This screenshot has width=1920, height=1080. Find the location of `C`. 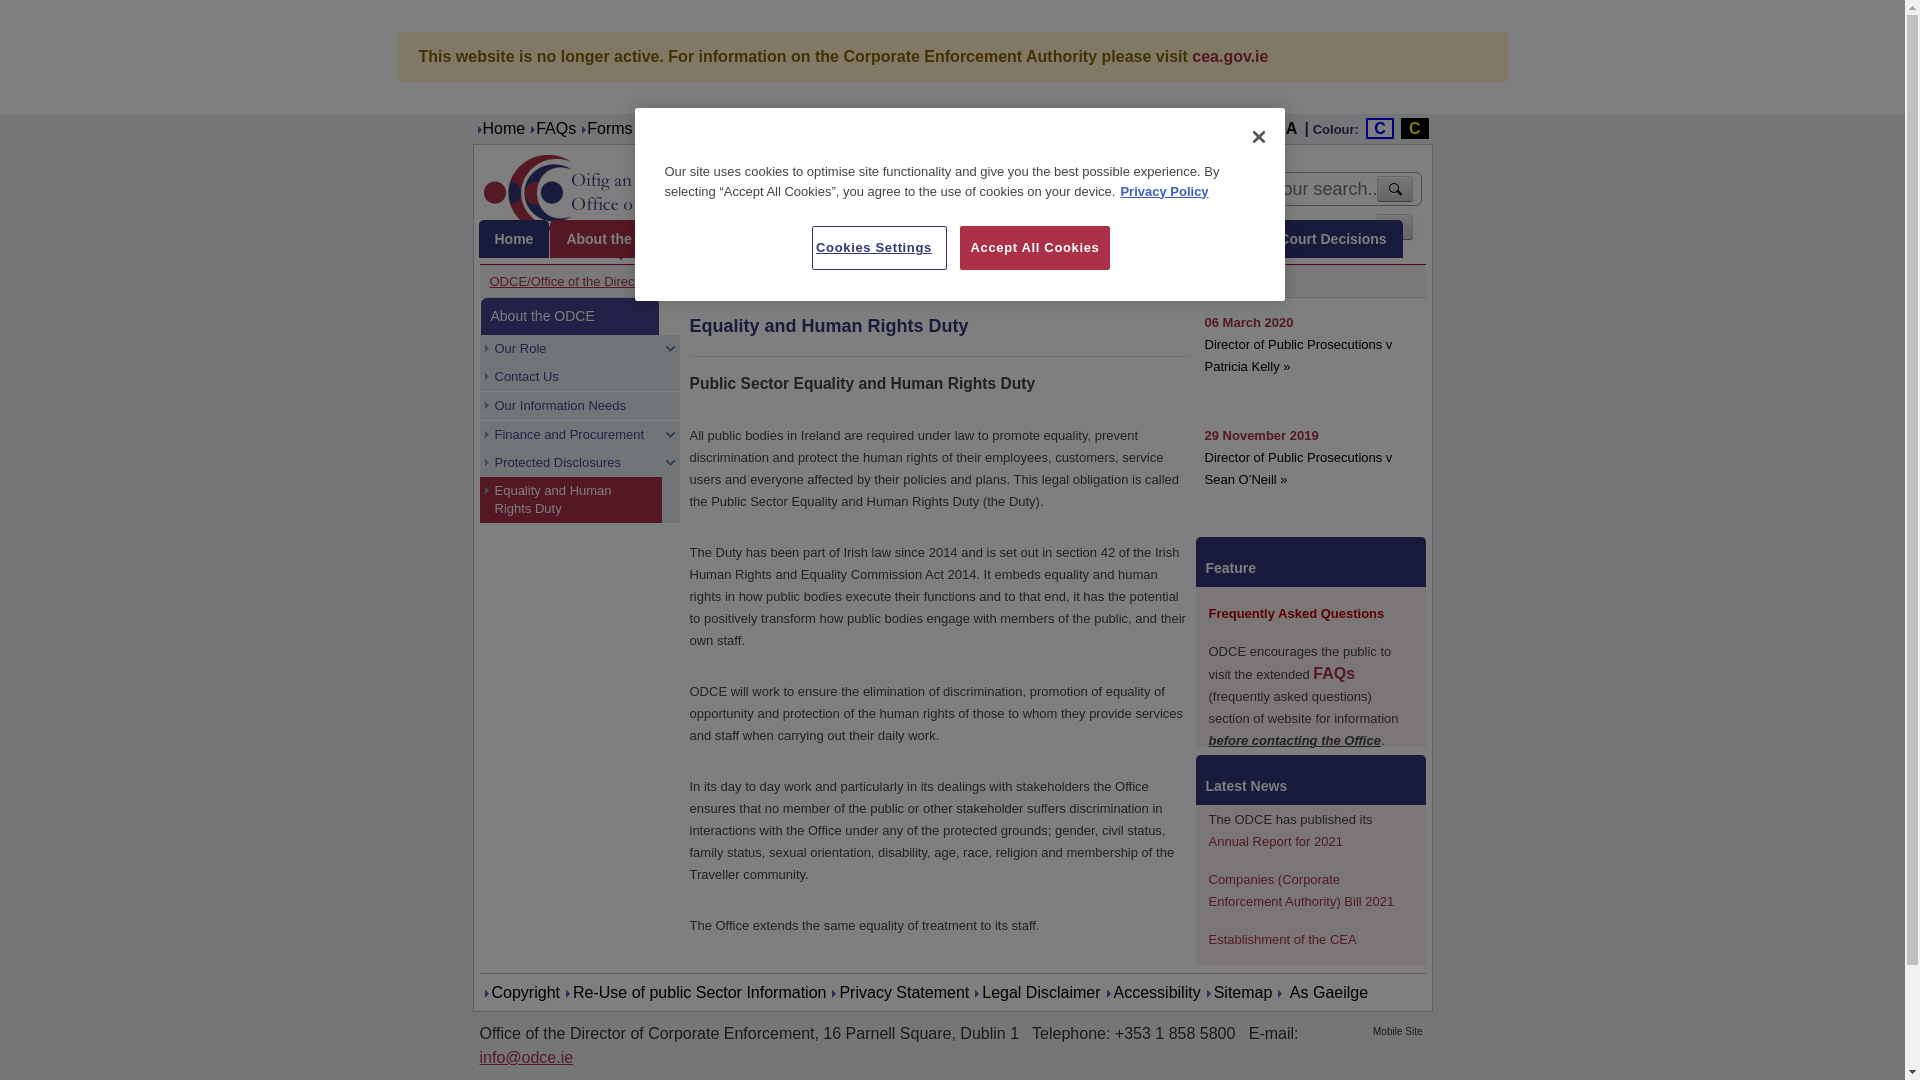

C is located at coordinates (1379, 128).